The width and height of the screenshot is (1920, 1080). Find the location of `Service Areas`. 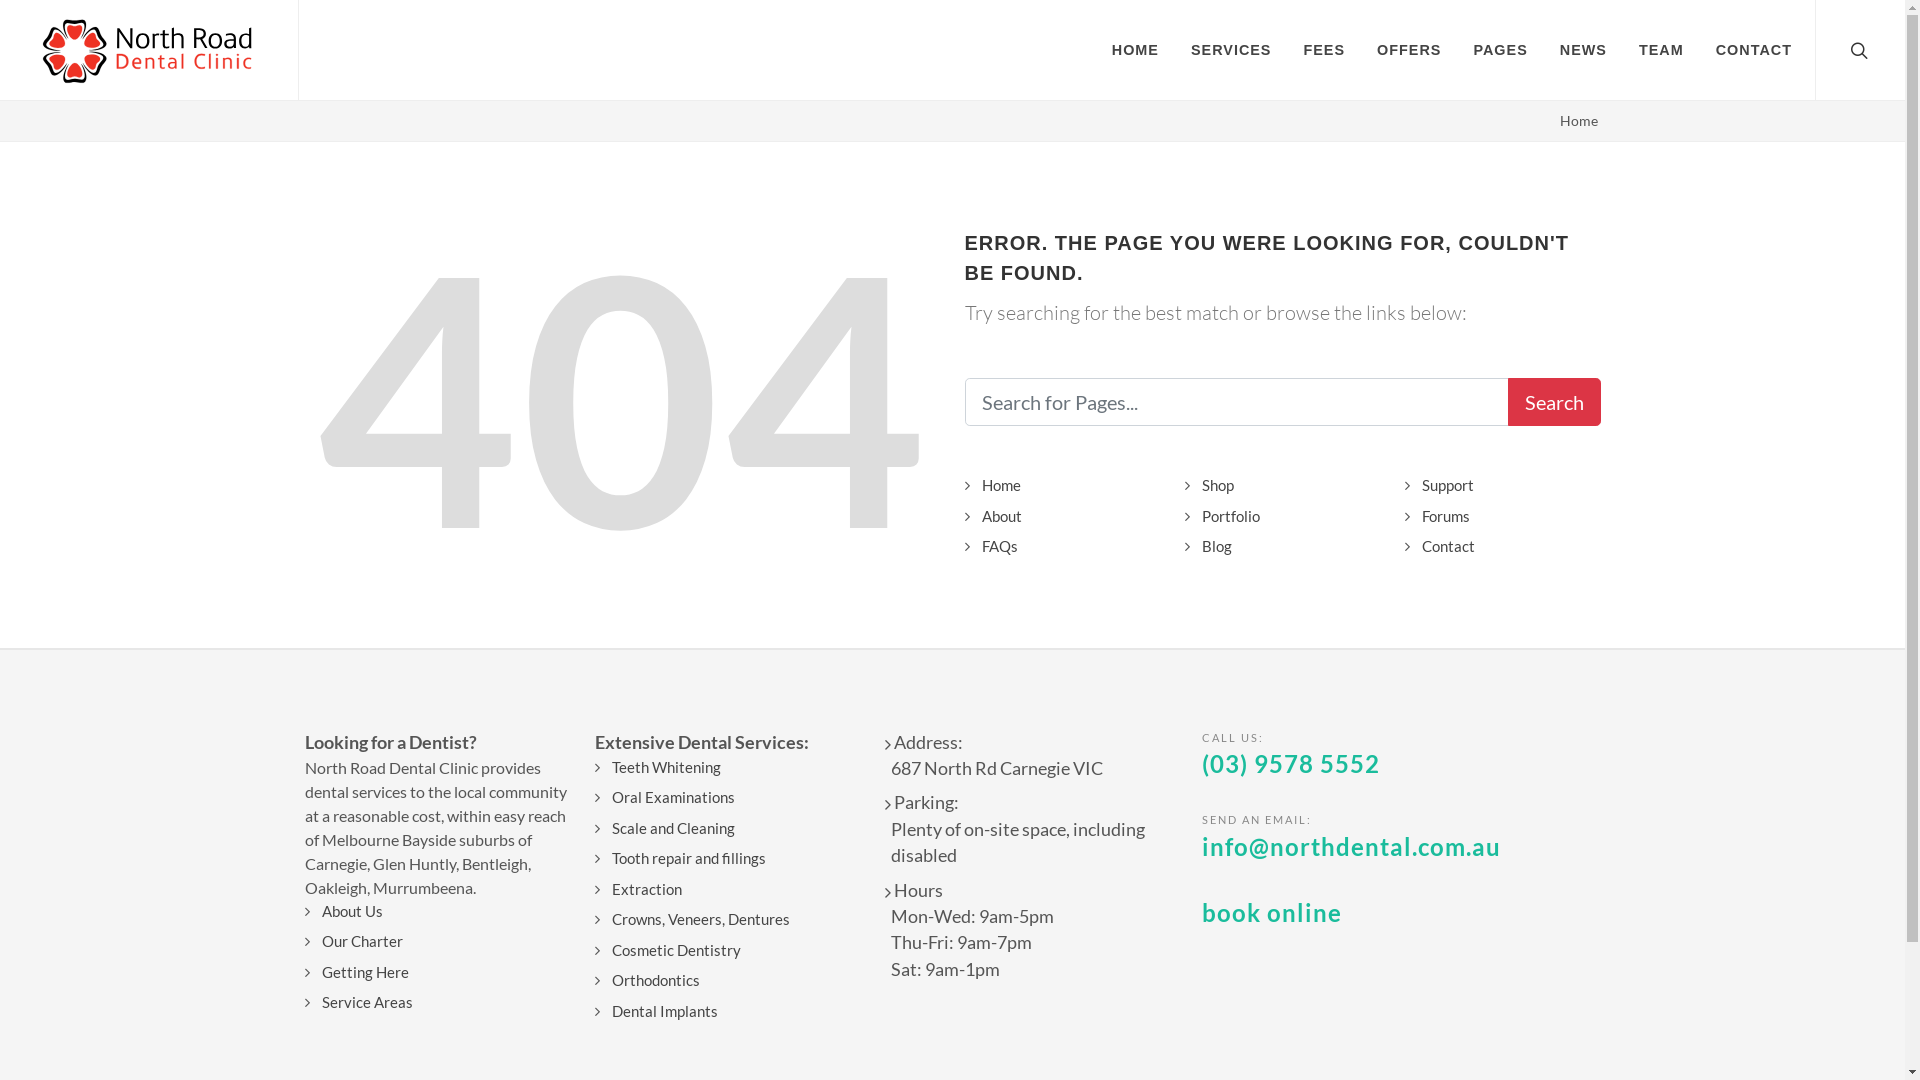

Service Areas is located at coordinates (363, 1002).